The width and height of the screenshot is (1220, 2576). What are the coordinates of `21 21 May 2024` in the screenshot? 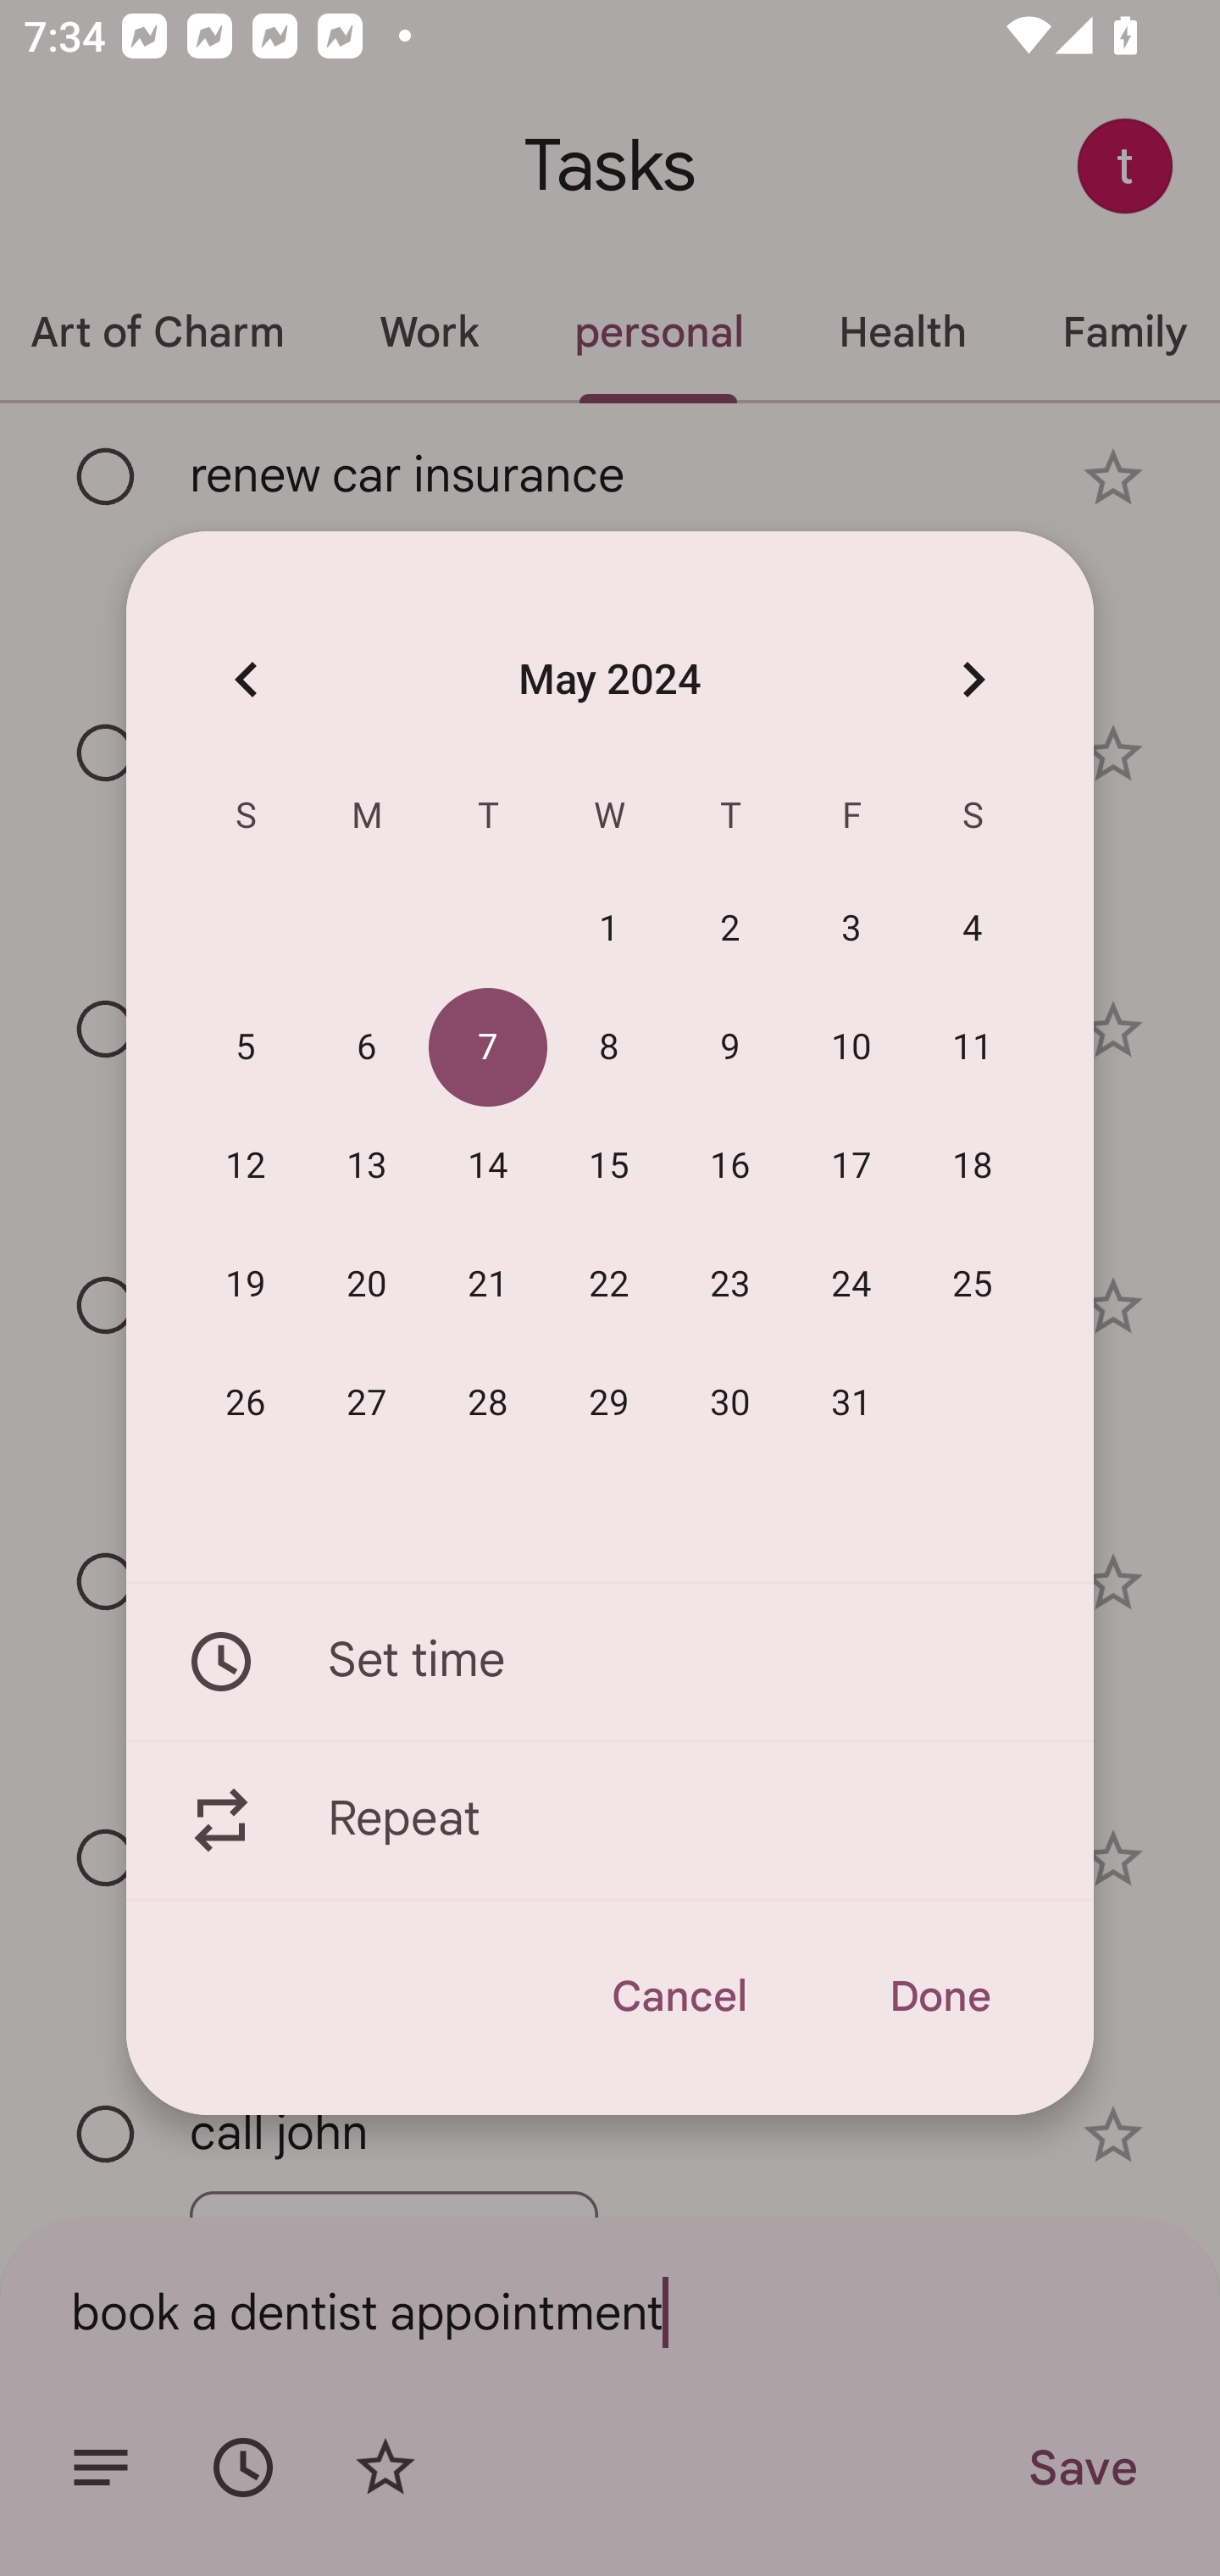 It's located at (488, 1285).